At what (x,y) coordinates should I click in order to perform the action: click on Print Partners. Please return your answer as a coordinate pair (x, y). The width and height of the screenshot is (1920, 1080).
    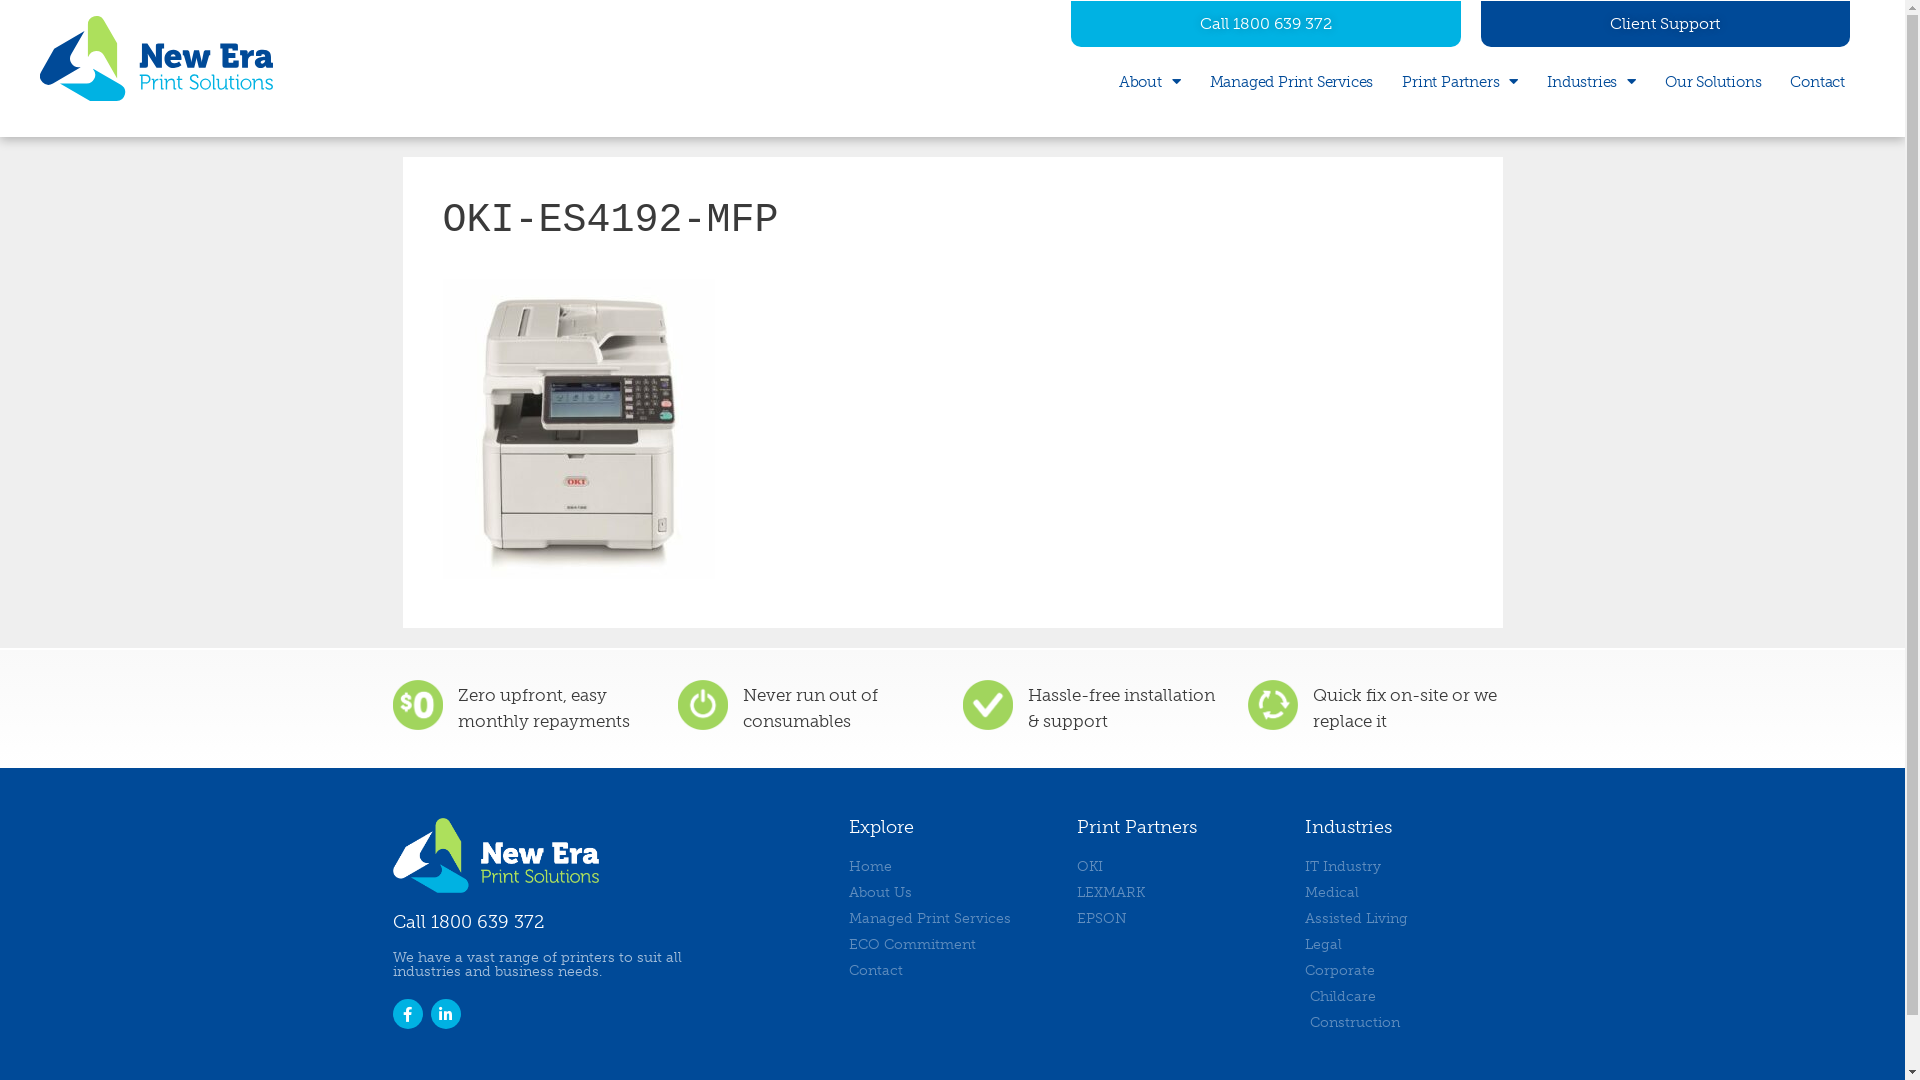
    Looking at the image, I should click on (1460, 81).